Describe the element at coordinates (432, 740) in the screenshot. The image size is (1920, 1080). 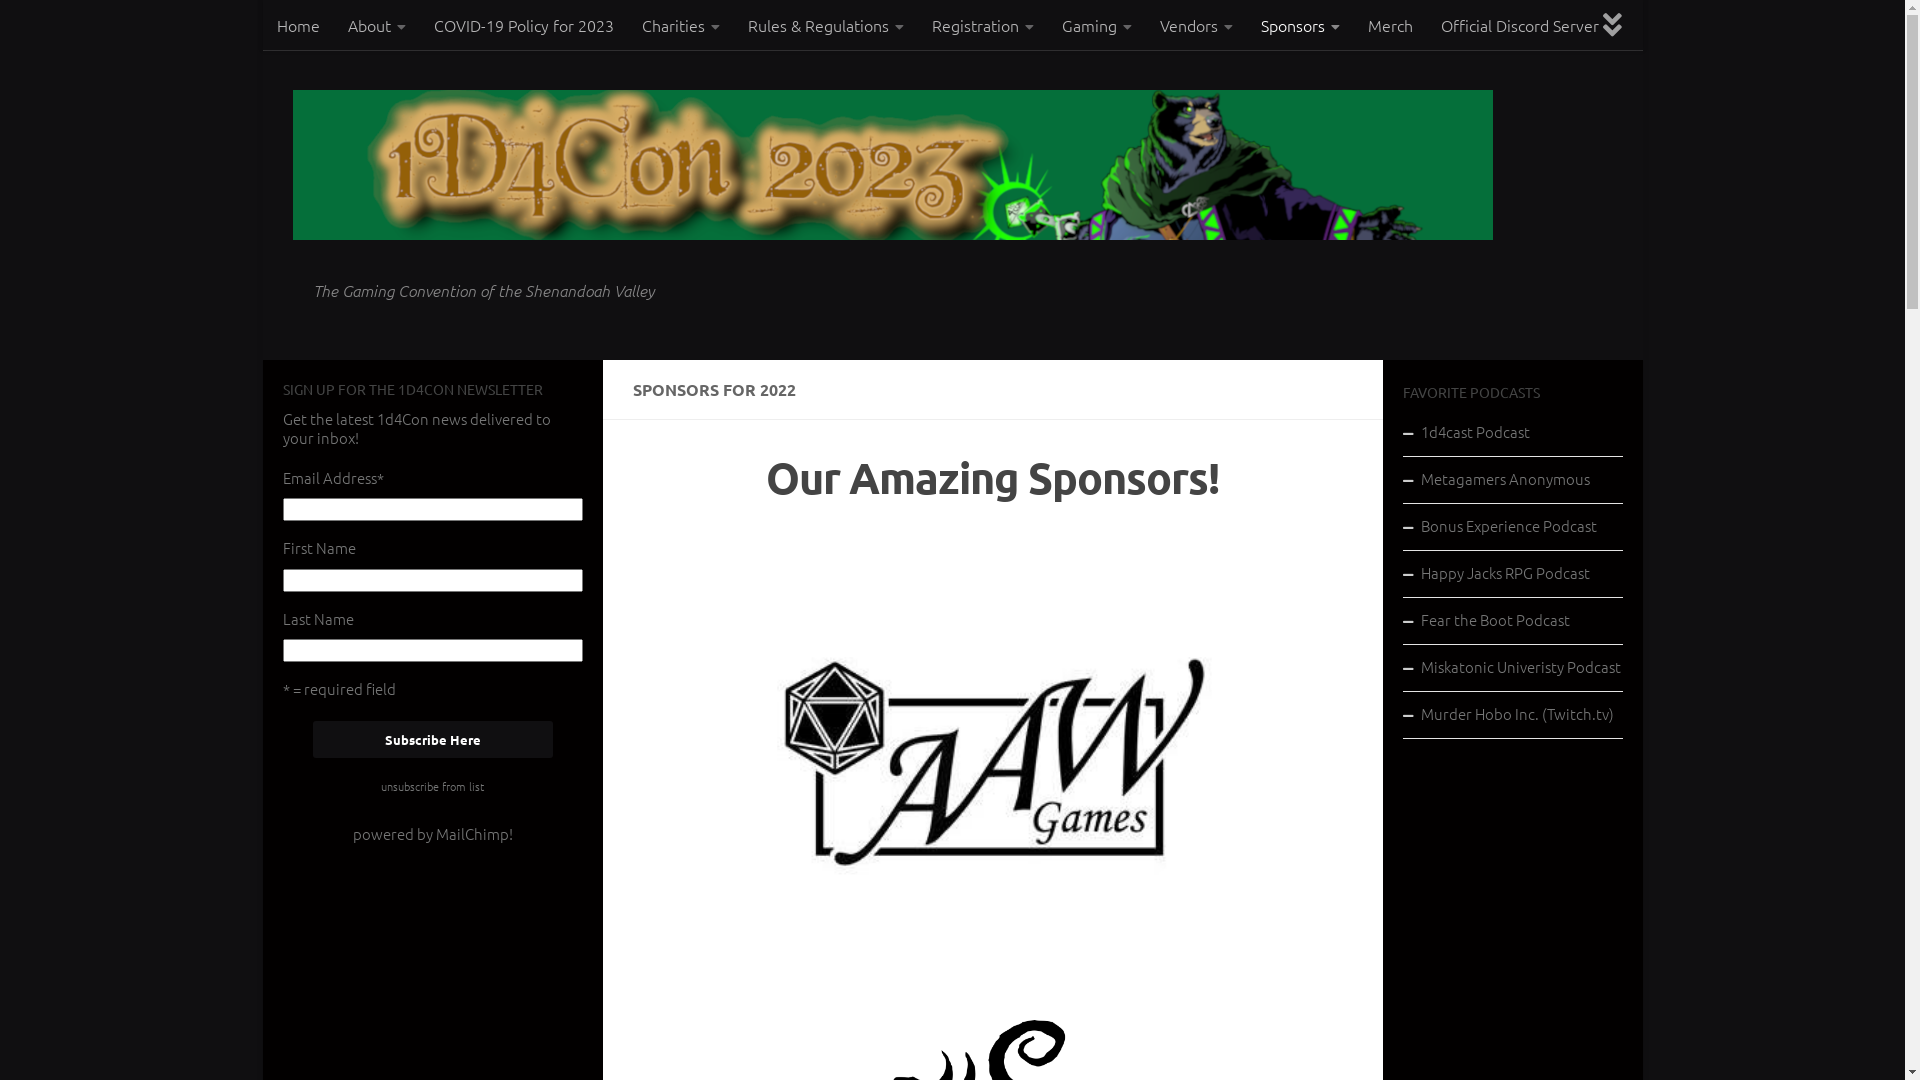
I see `Subscribe Here` at that location.